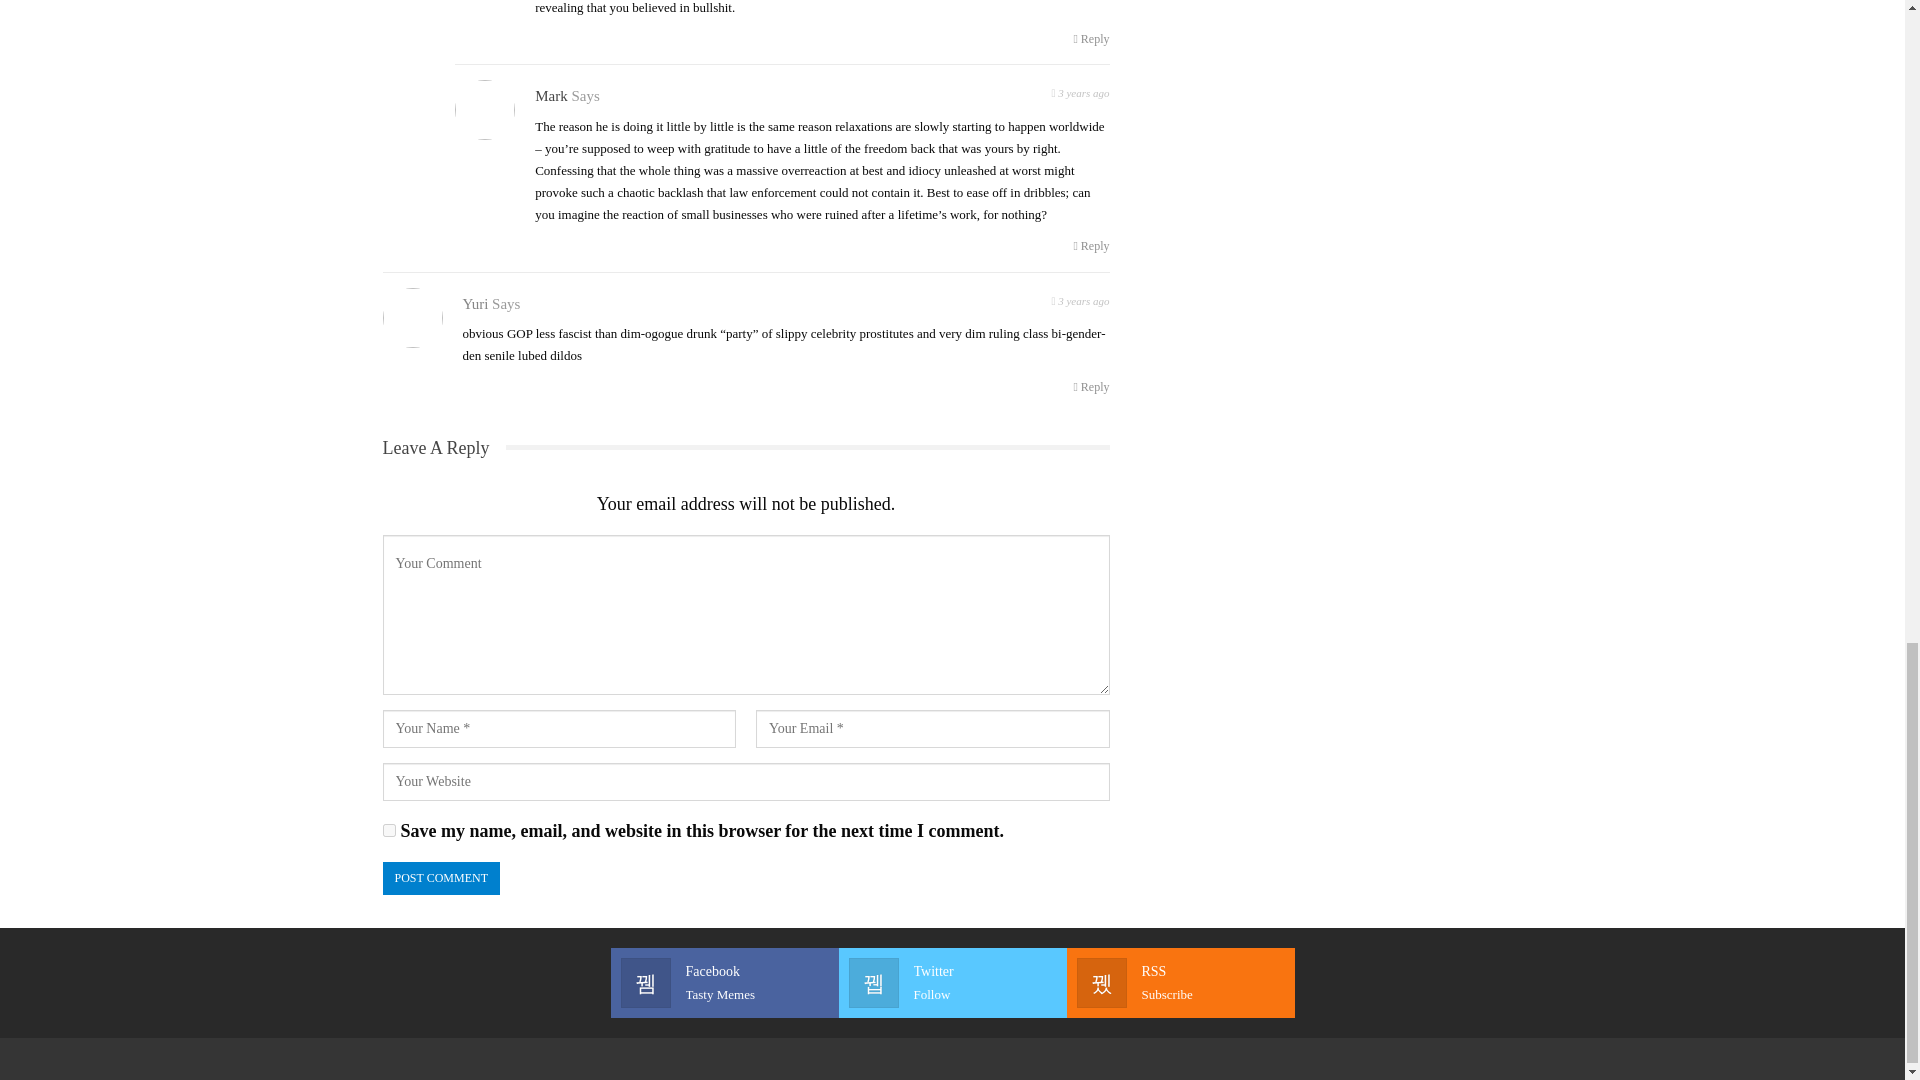  I want to click on Reply, so click(1091, 386).